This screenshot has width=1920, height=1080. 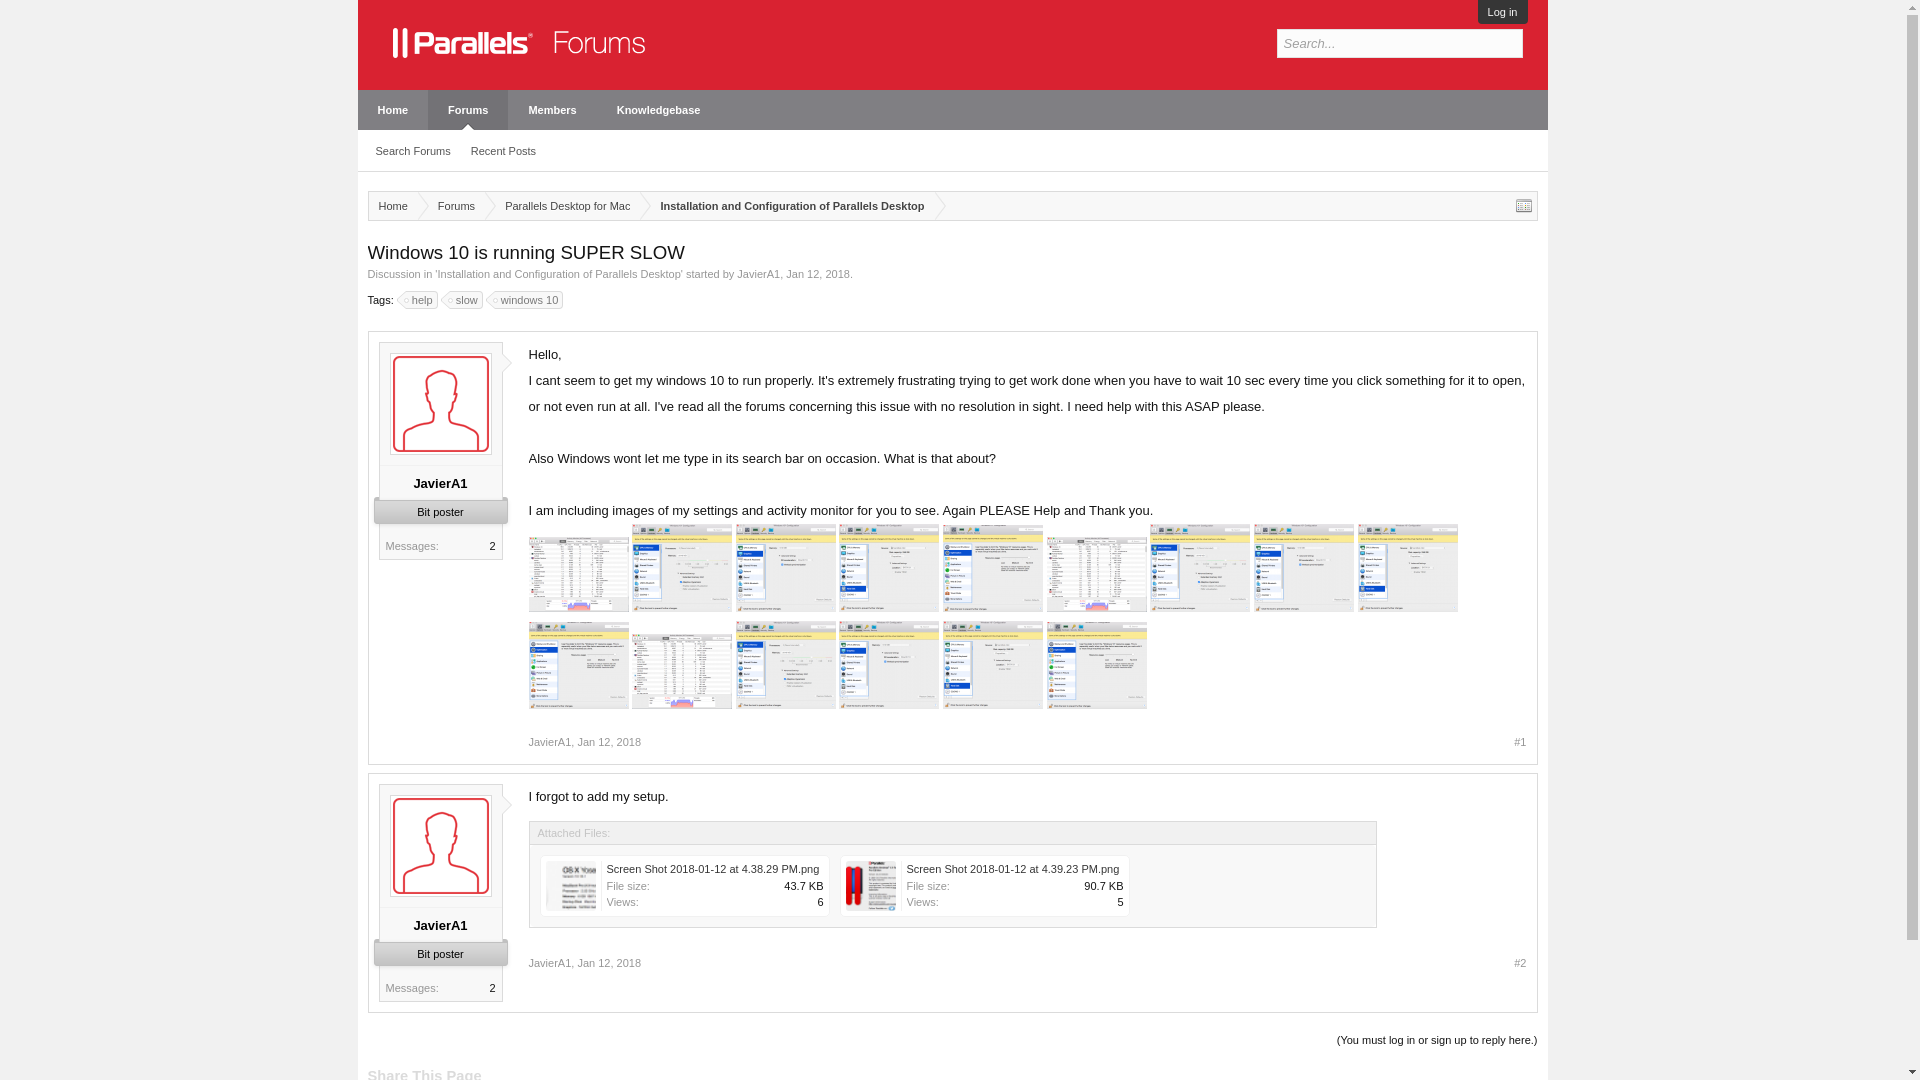 I want to click on Installation and Configuration of Parallels Desktop, so click(x=558, y=273).